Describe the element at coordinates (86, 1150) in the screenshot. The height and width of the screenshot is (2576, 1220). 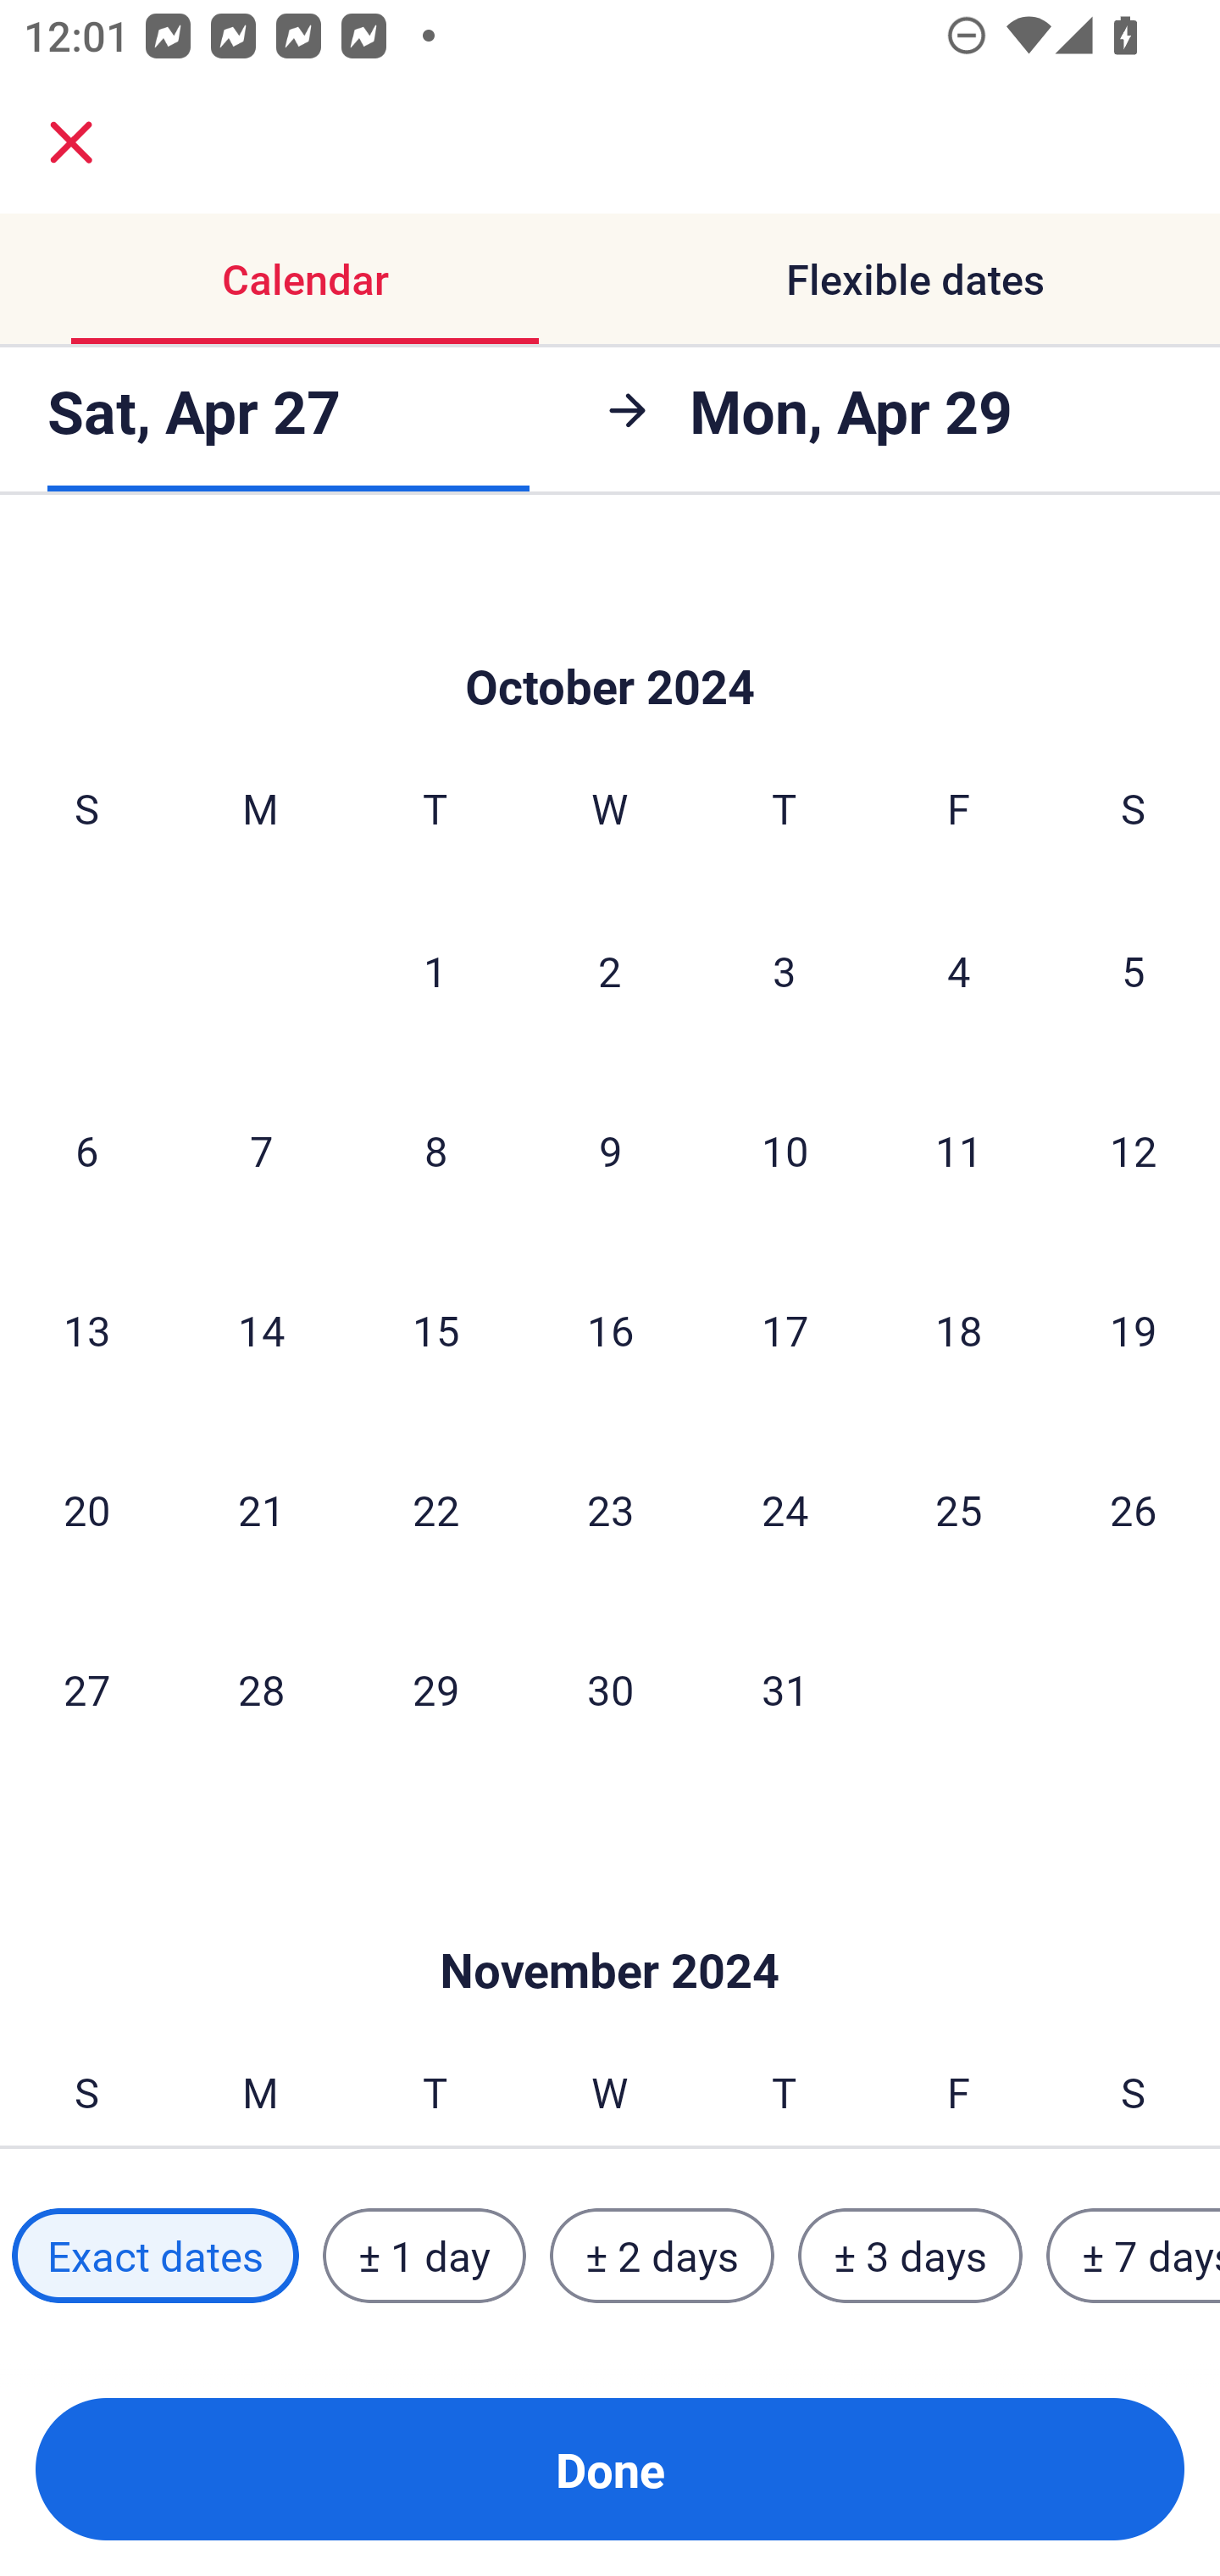
I see `6 Sunday, October 6, 2024` at that location.